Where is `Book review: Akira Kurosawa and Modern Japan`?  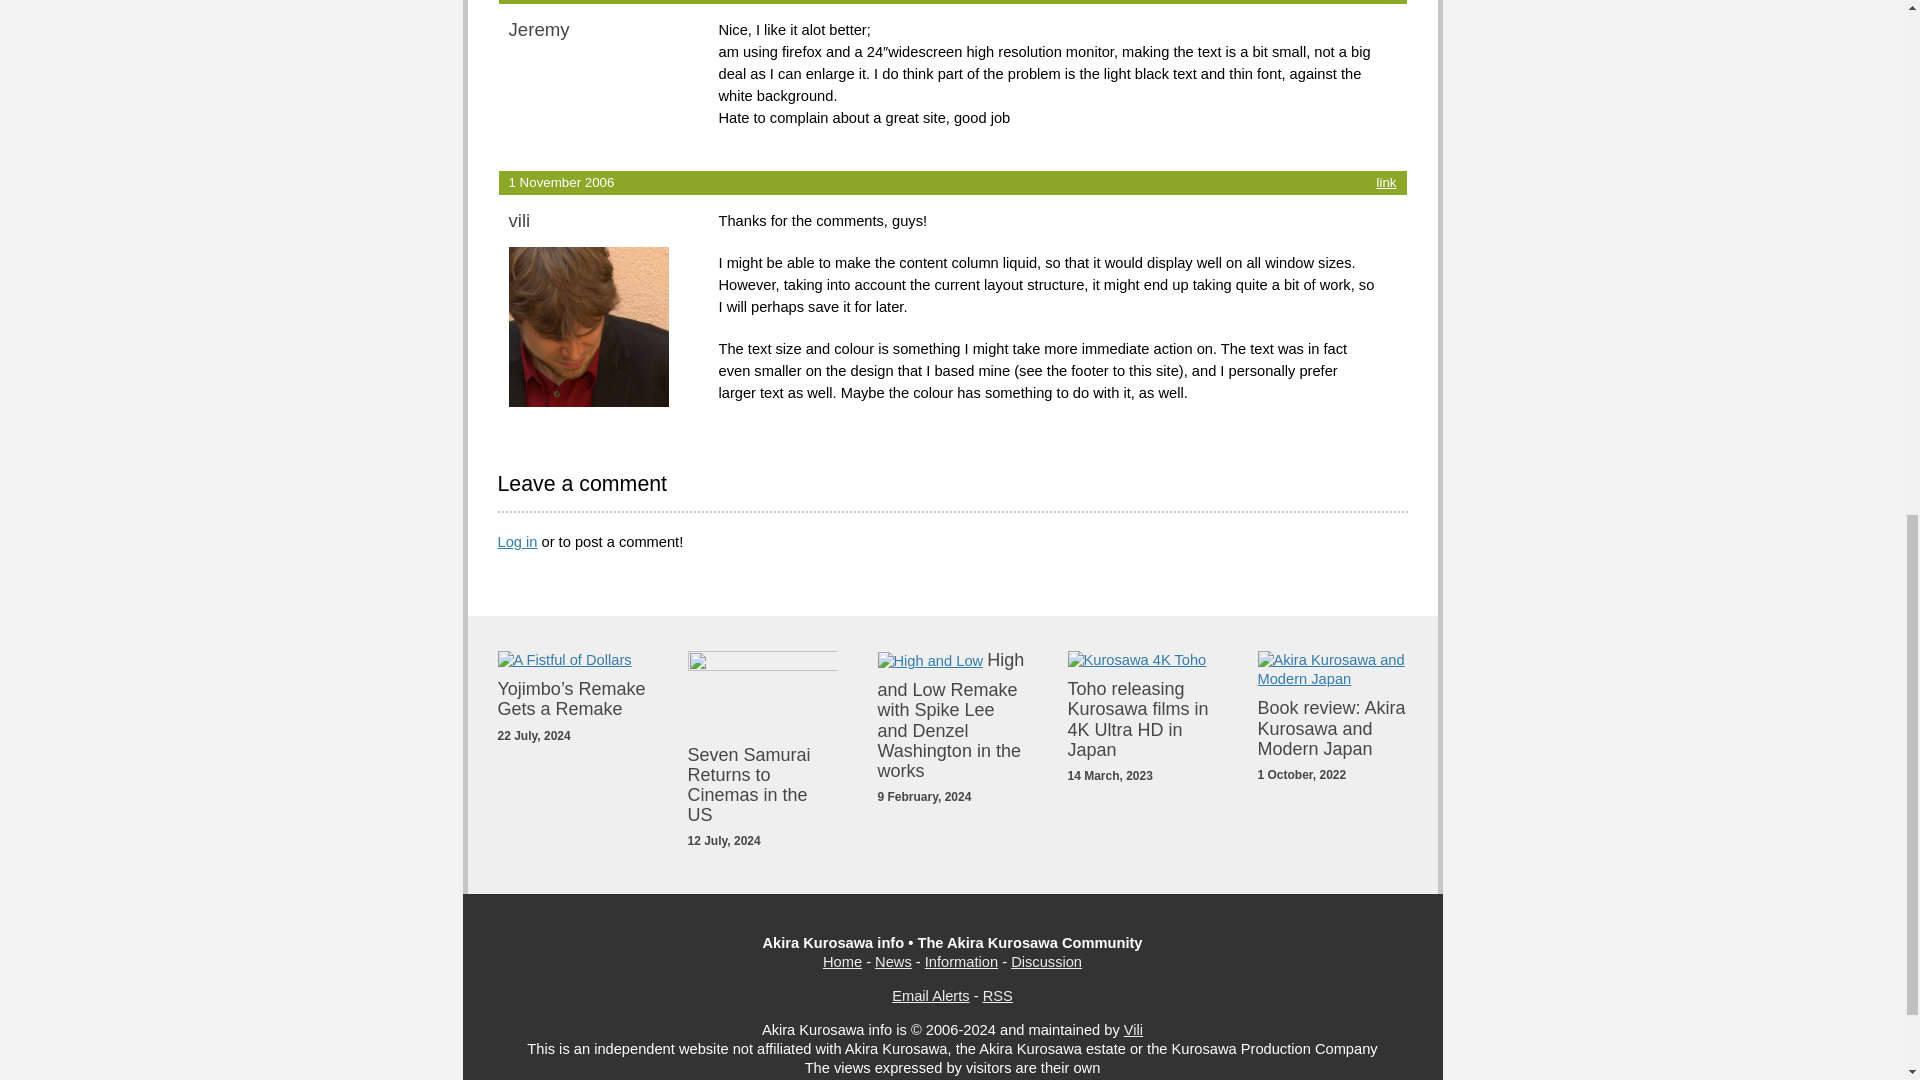
Book review: Akira Kurosawa and Modern Japan is located at coordinates (1331, 728).